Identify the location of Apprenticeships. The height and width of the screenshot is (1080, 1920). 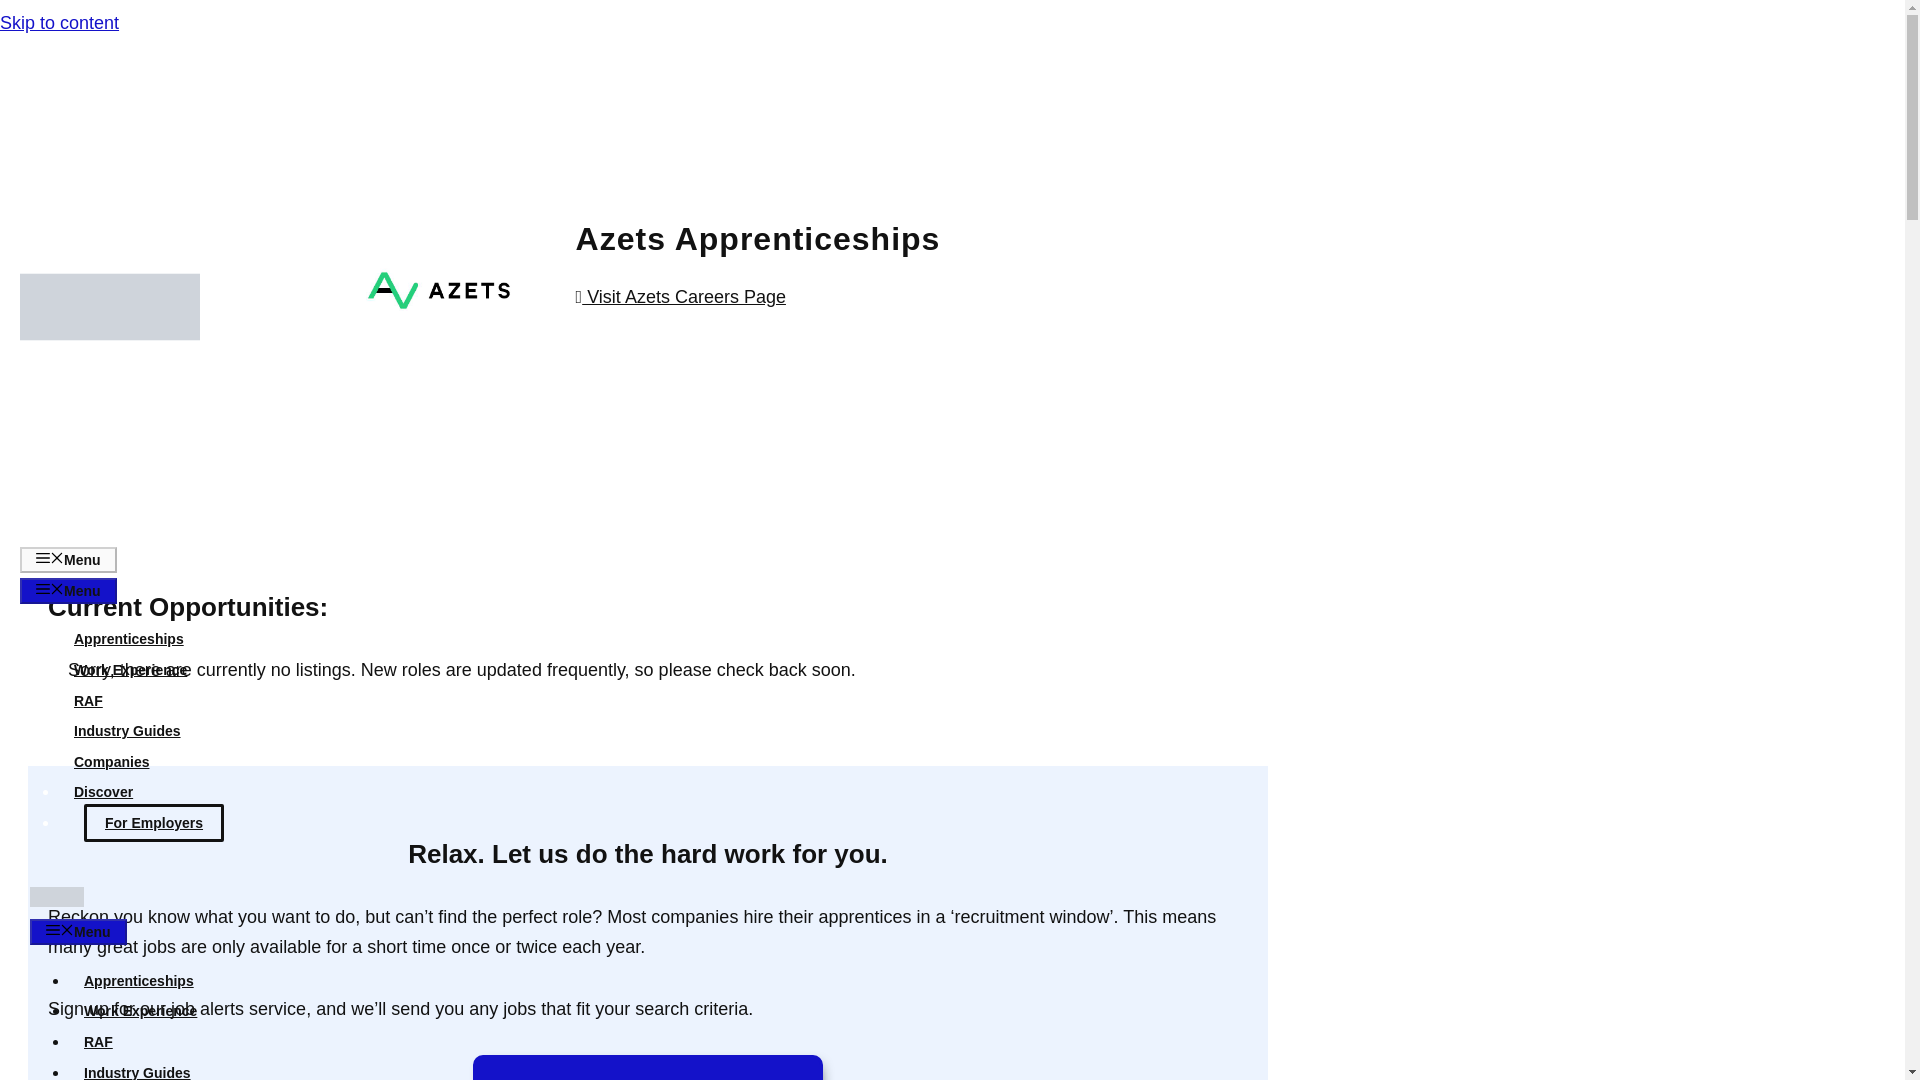
(138, 981).